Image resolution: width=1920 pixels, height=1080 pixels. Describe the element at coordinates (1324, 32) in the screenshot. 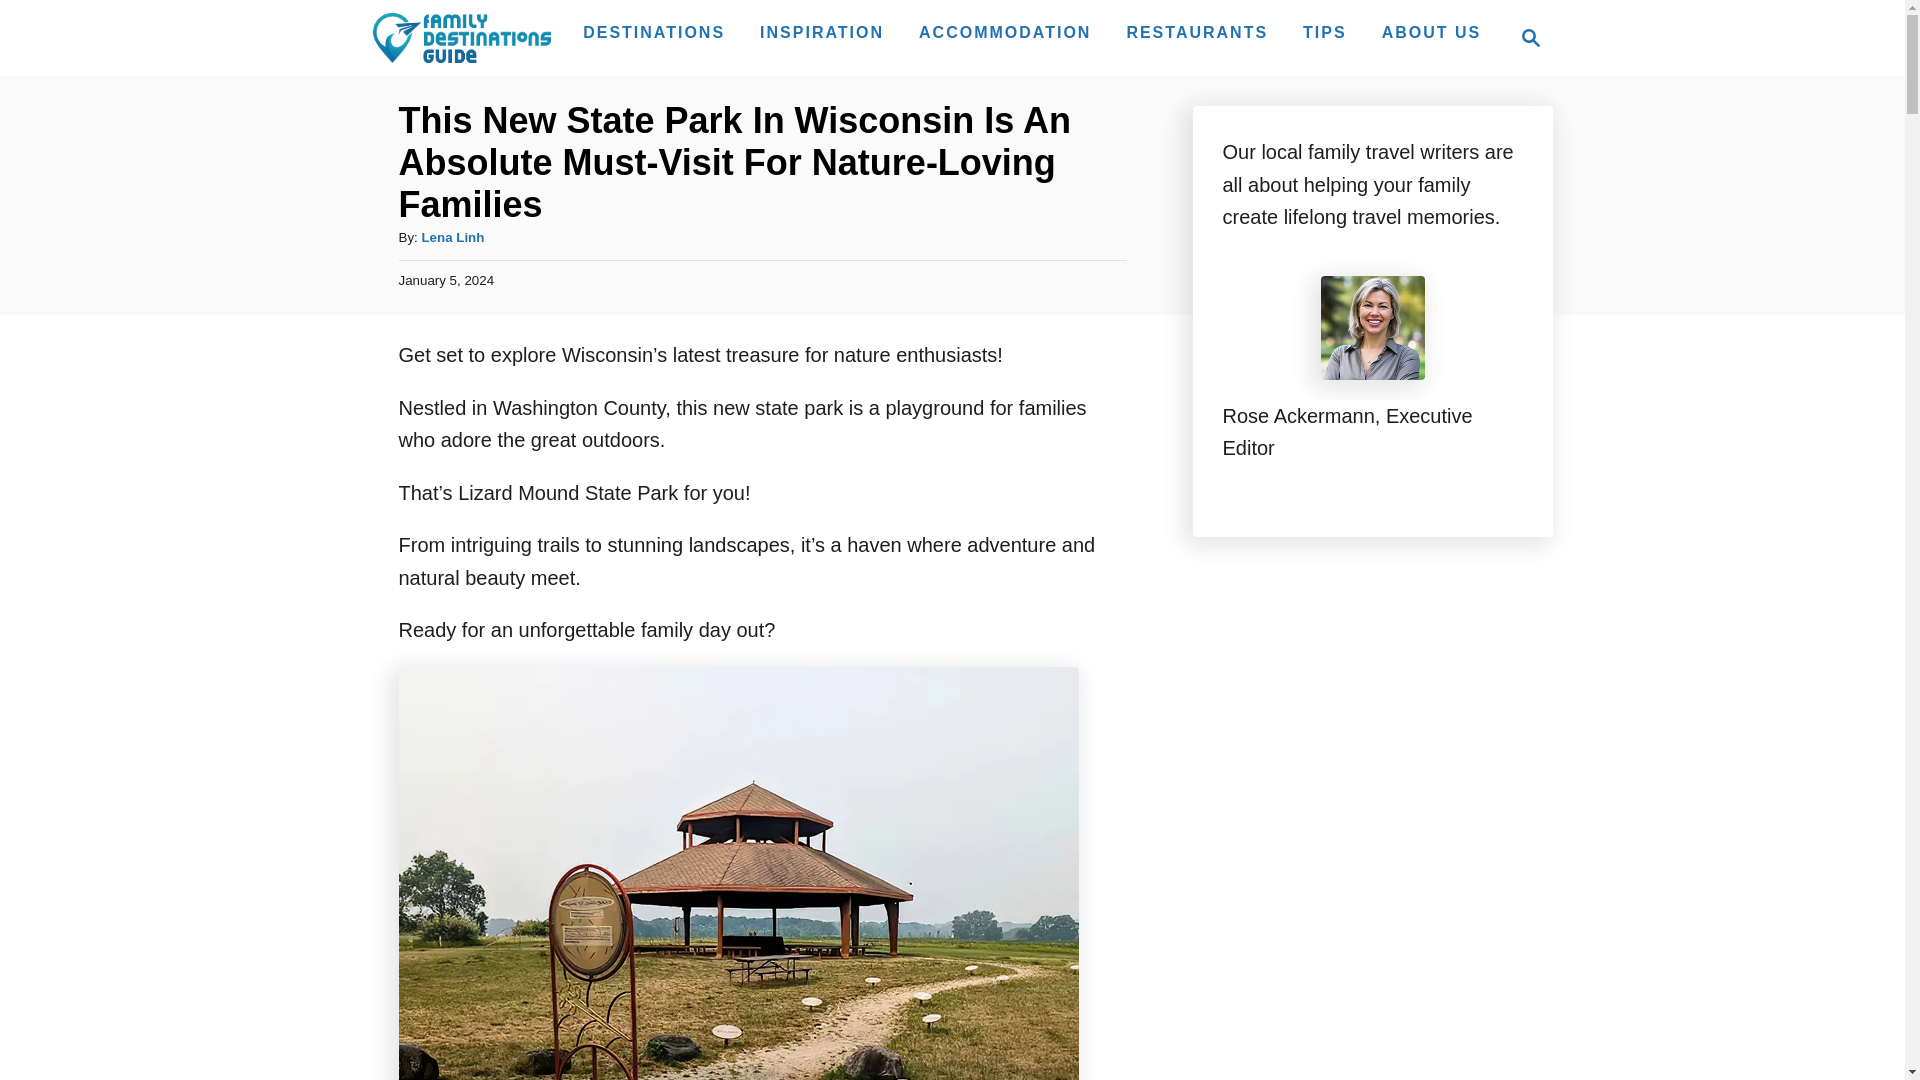

I see `TIPS` at that location.